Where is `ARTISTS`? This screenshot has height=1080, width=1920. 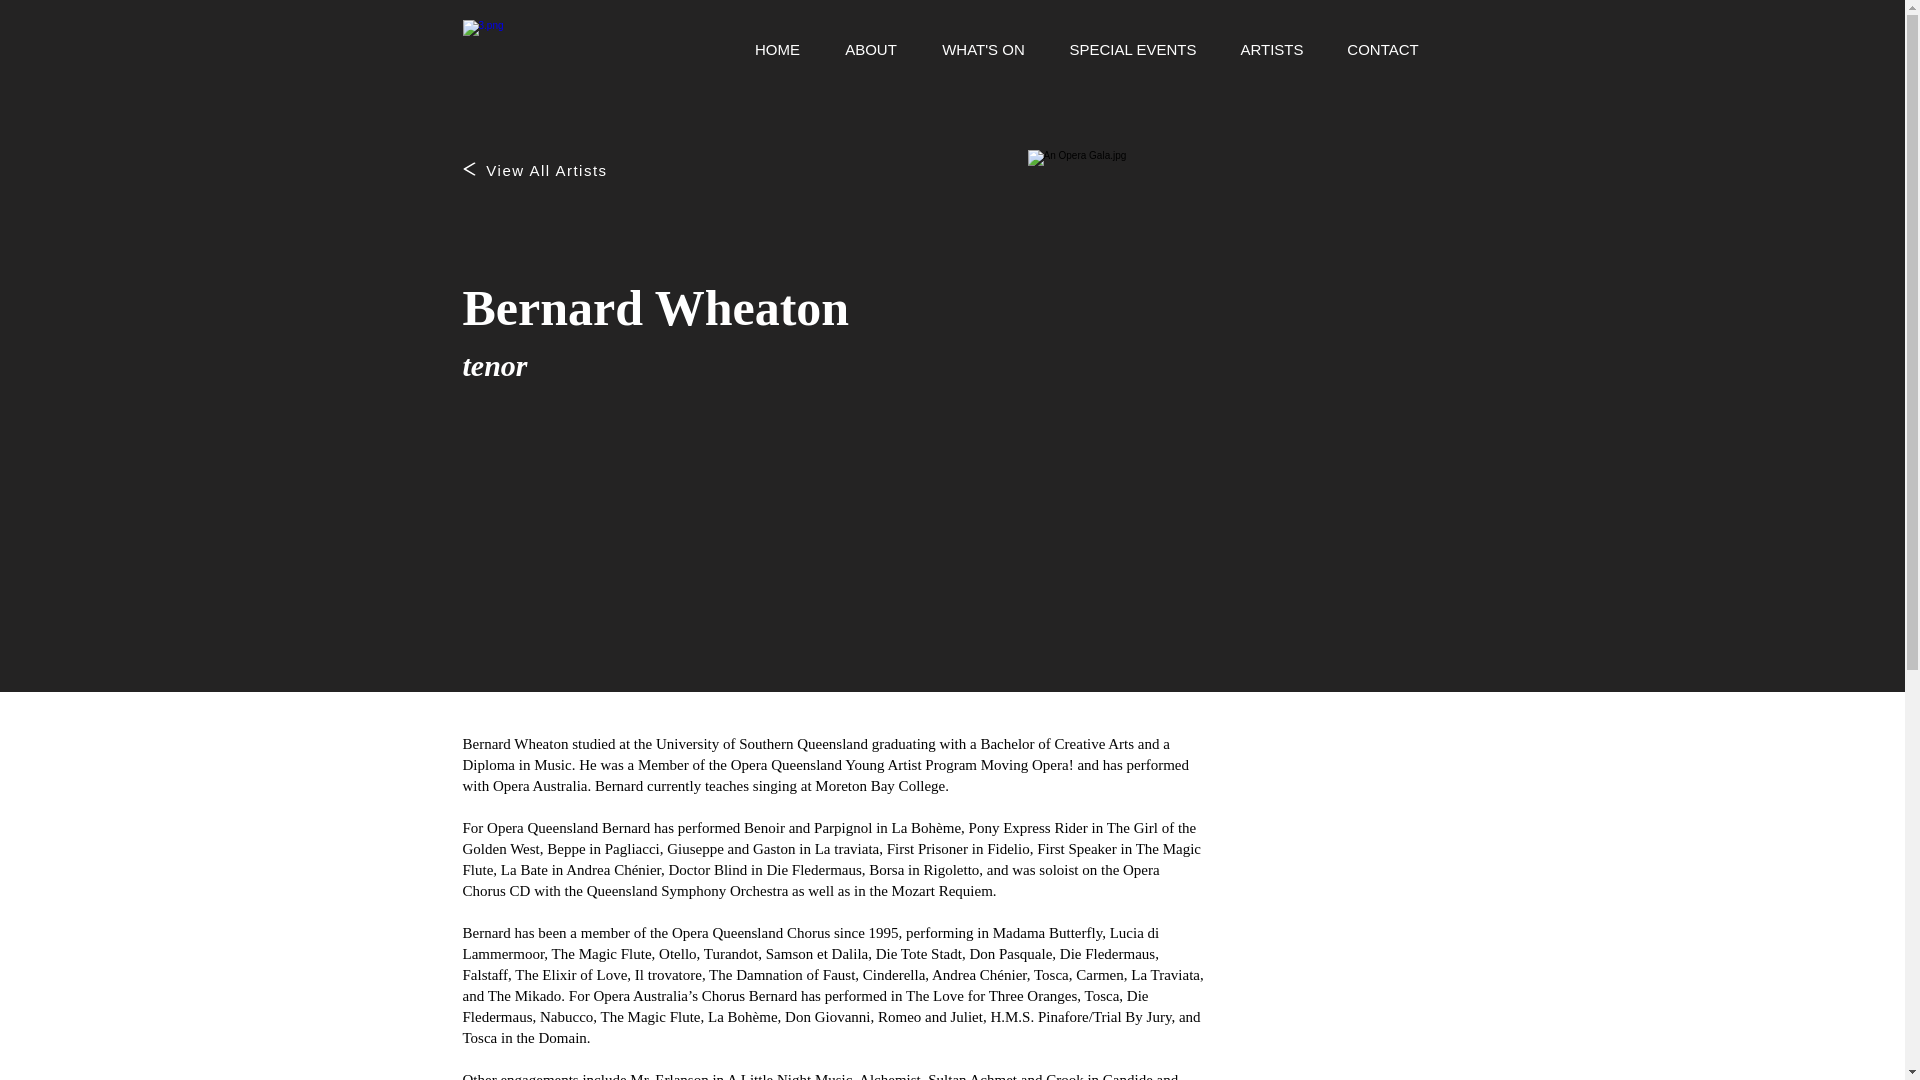 ARTISTS is located at coordinates (1270, 49).